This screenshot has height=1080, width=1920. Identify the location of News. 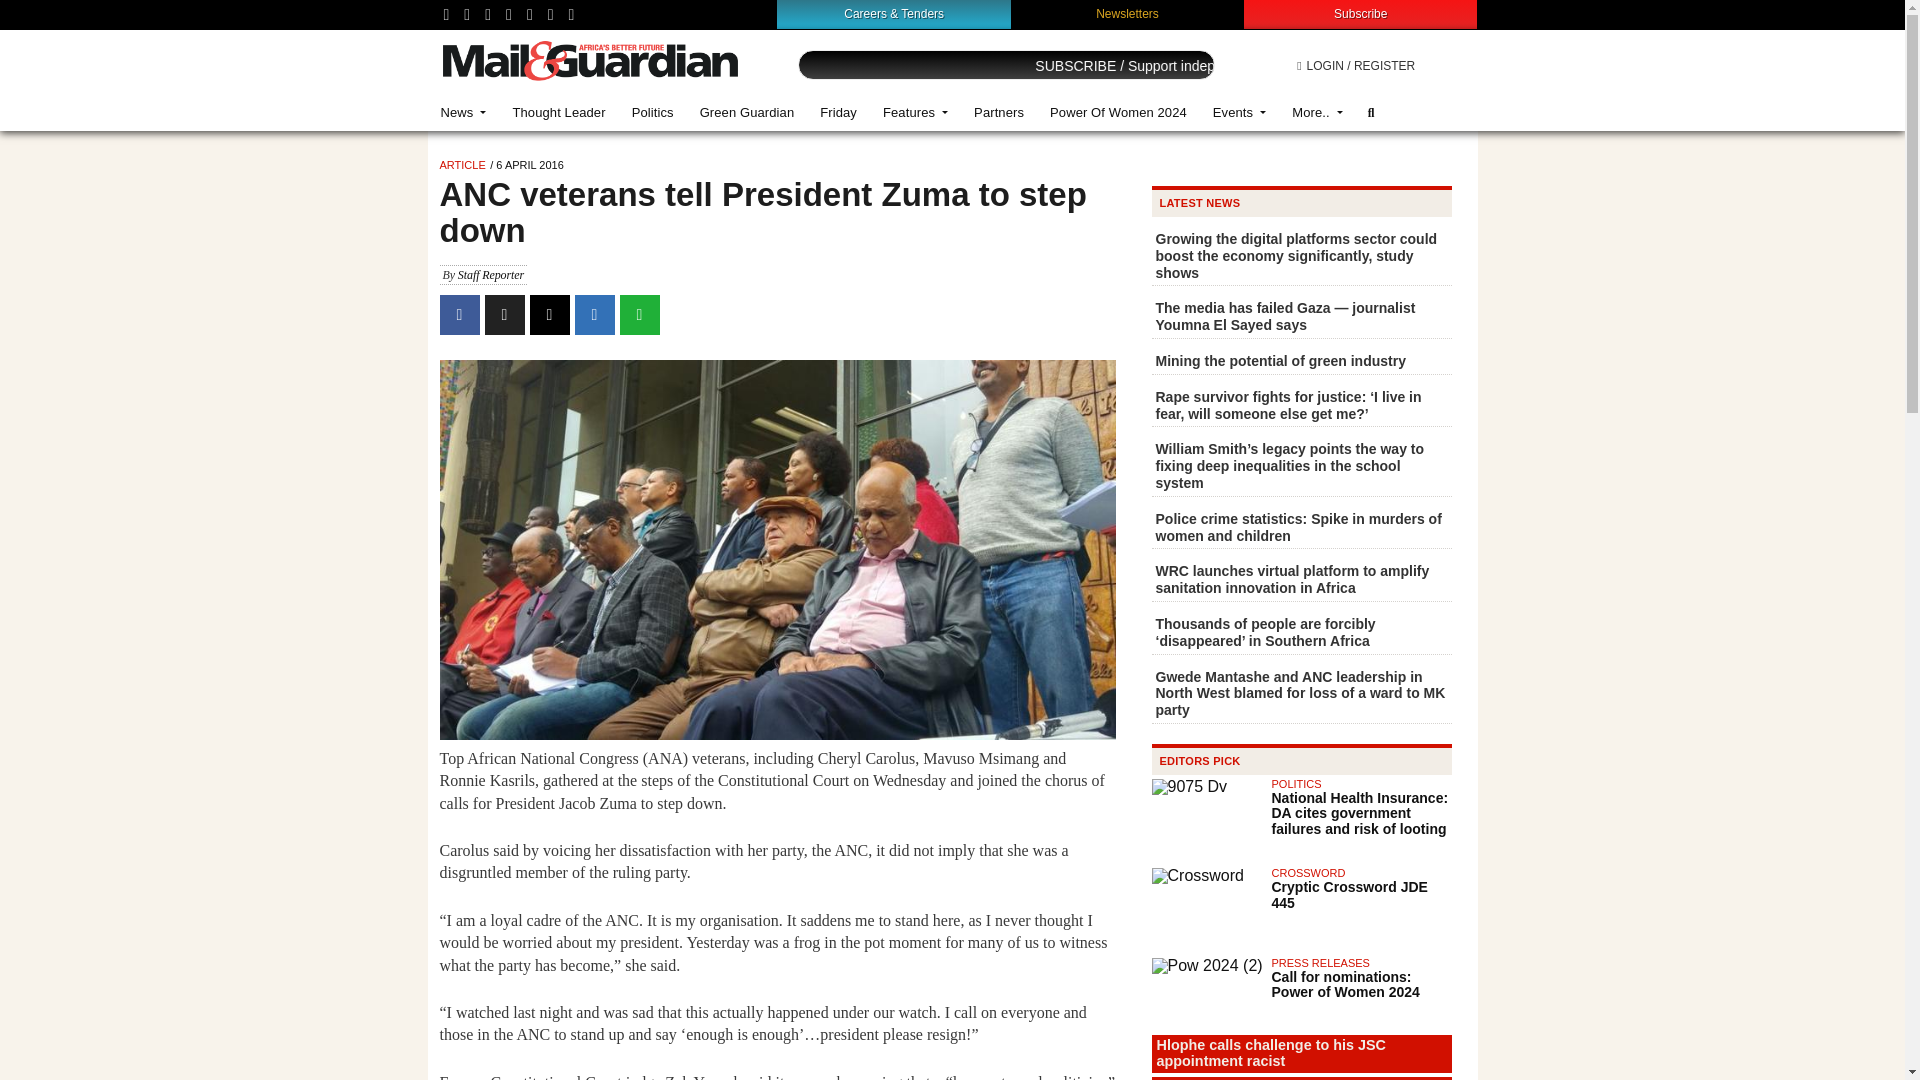
(464, 112).